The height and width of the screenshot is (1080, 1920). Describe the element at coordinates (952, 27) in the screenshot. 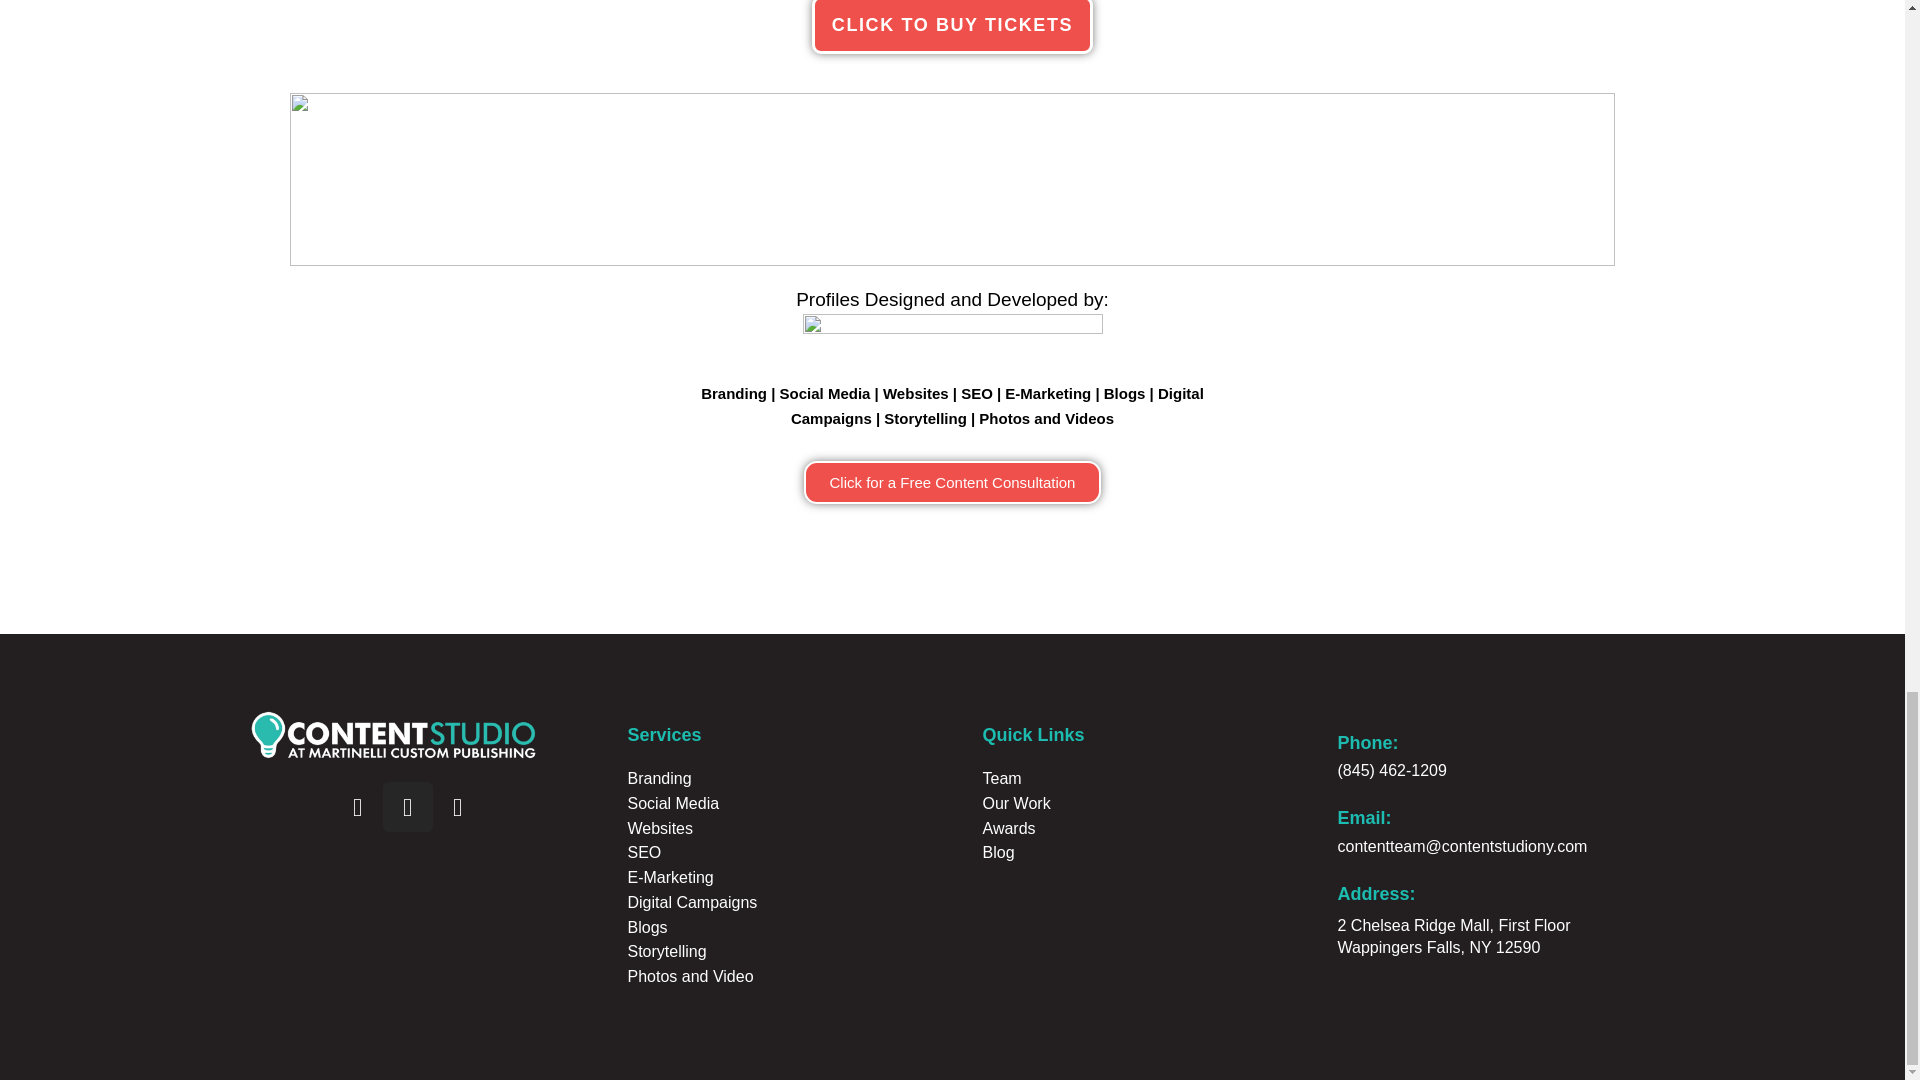

I see `CLICK TO BUY TICKETS` at that location.